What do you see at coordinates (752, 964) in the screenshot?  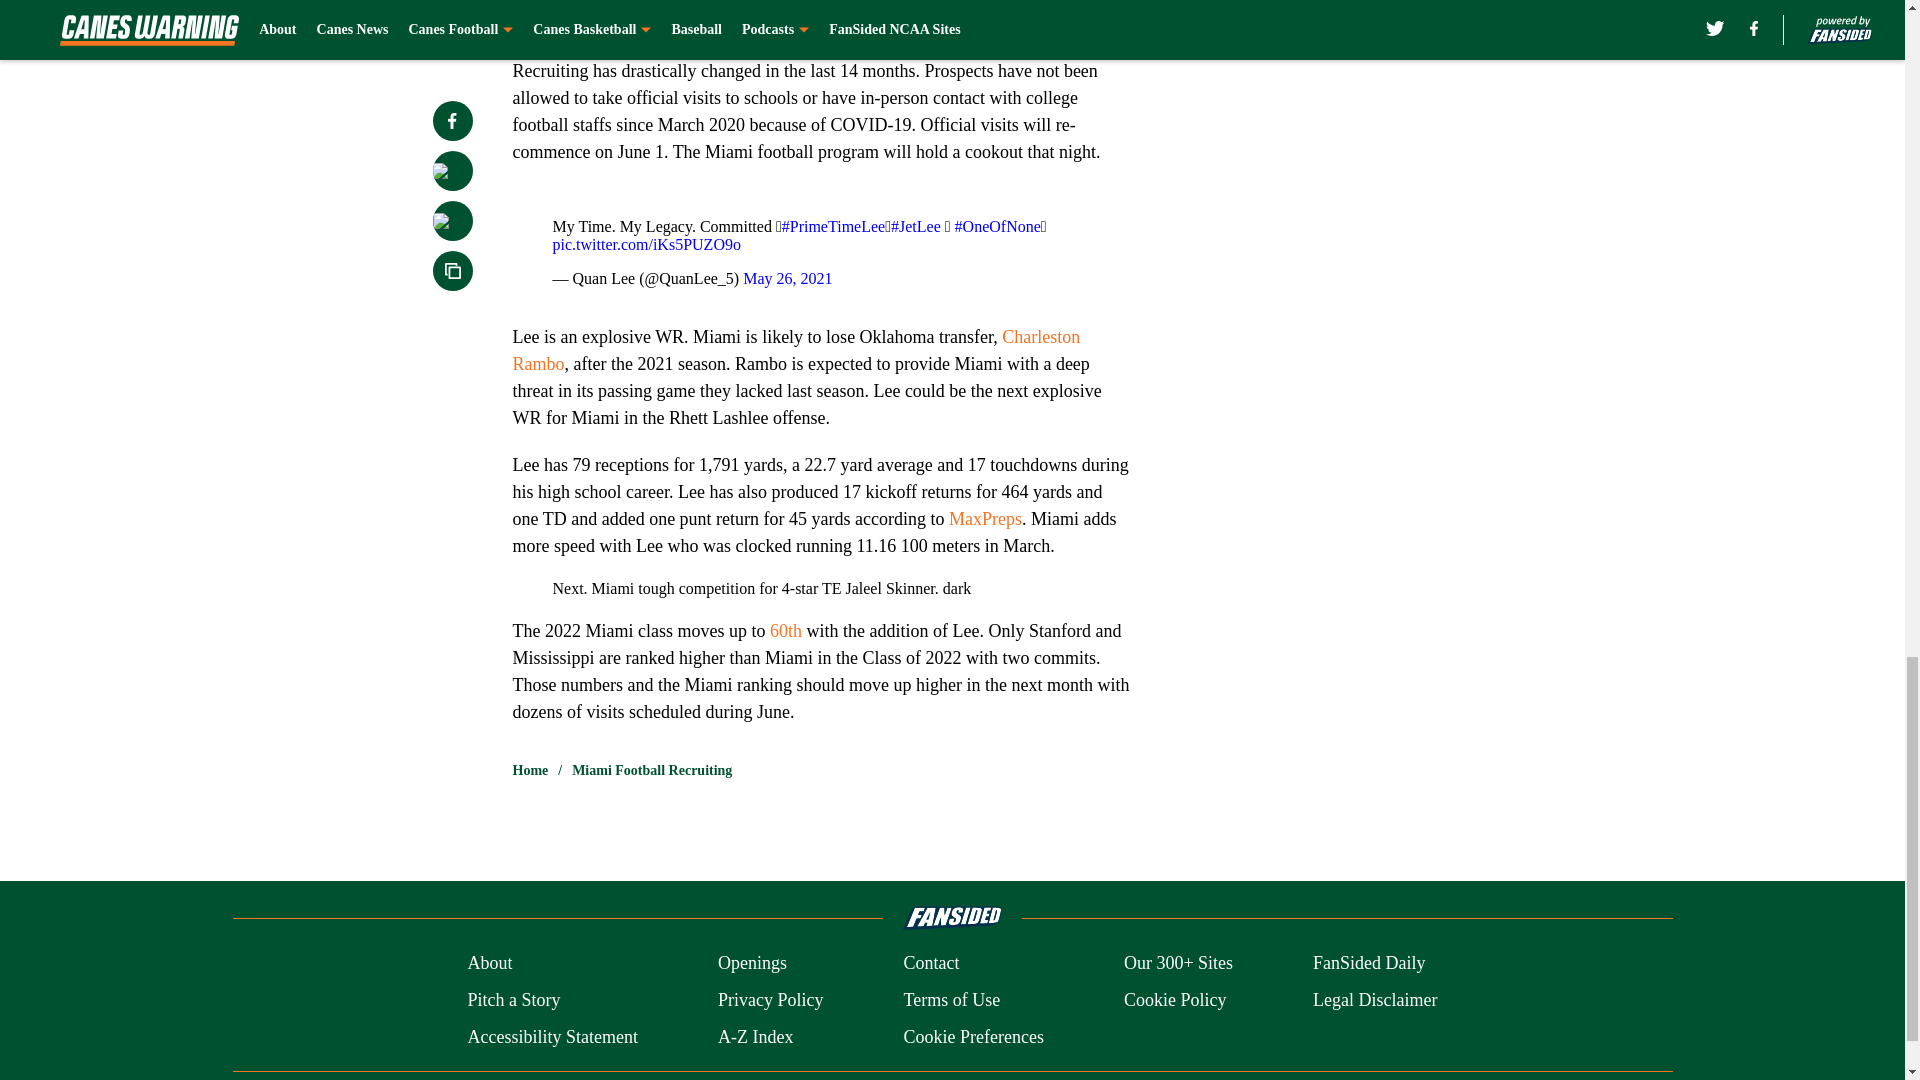 I see `Openings` at bounding box center [752, 964].